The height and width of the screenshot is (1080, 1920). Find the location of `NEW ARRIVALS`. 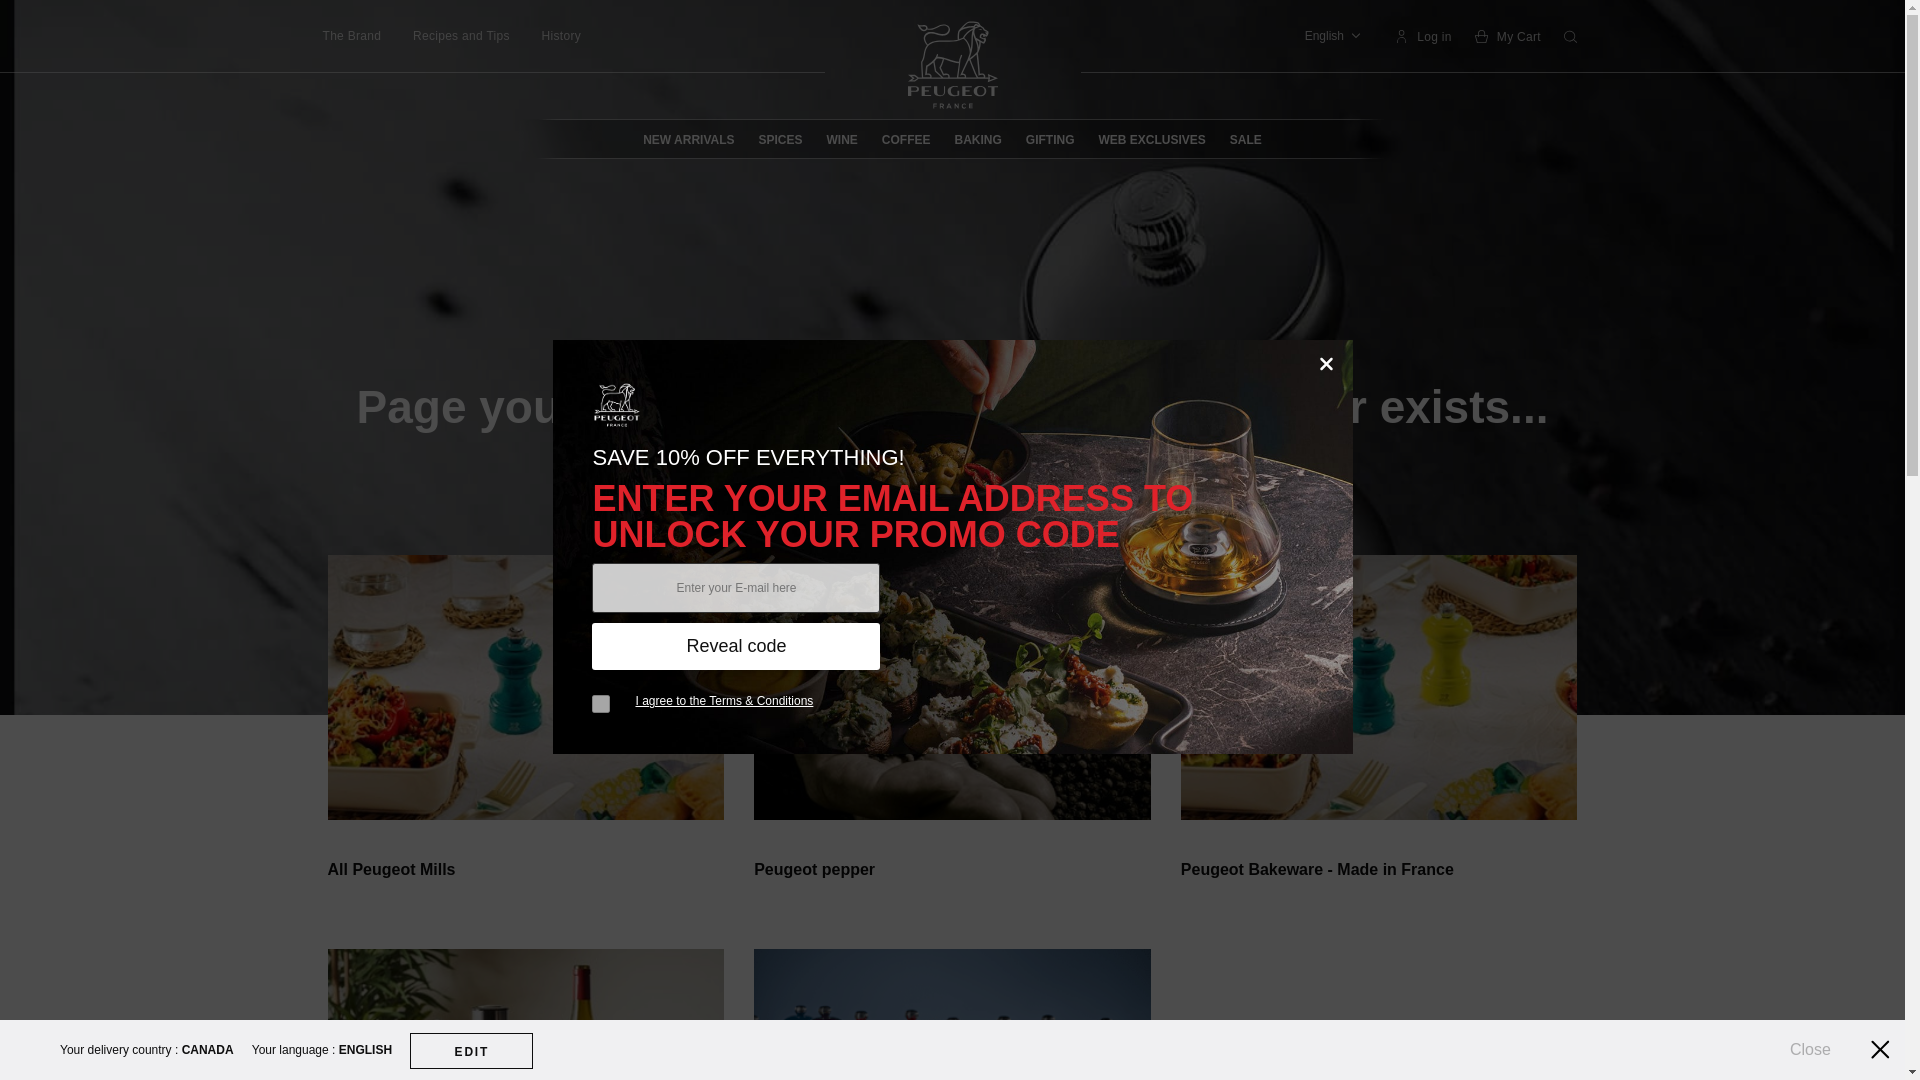

NEW ARRIVALS is located at coordinates (688, 138).